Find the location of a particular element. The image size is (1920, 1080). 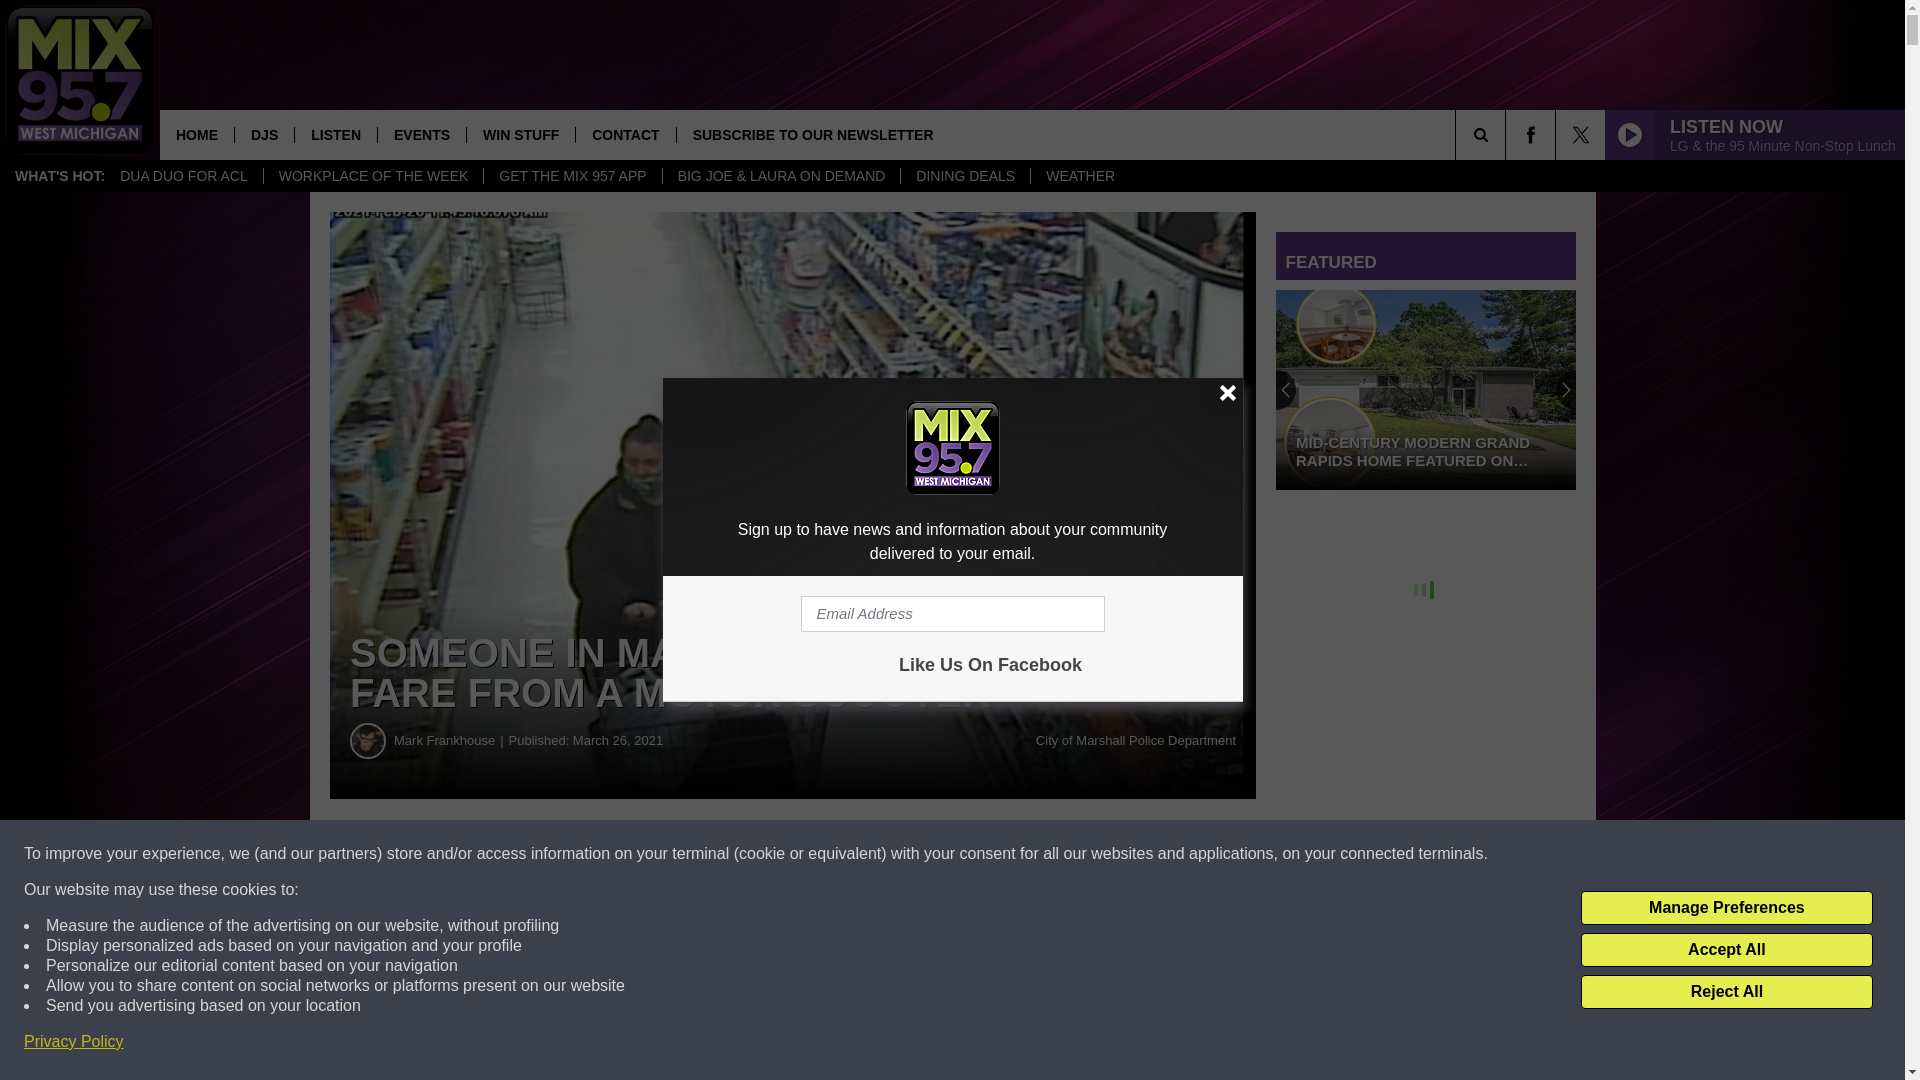

WORKPLACE OF THE WEEK is located at coordinates (373, 176).